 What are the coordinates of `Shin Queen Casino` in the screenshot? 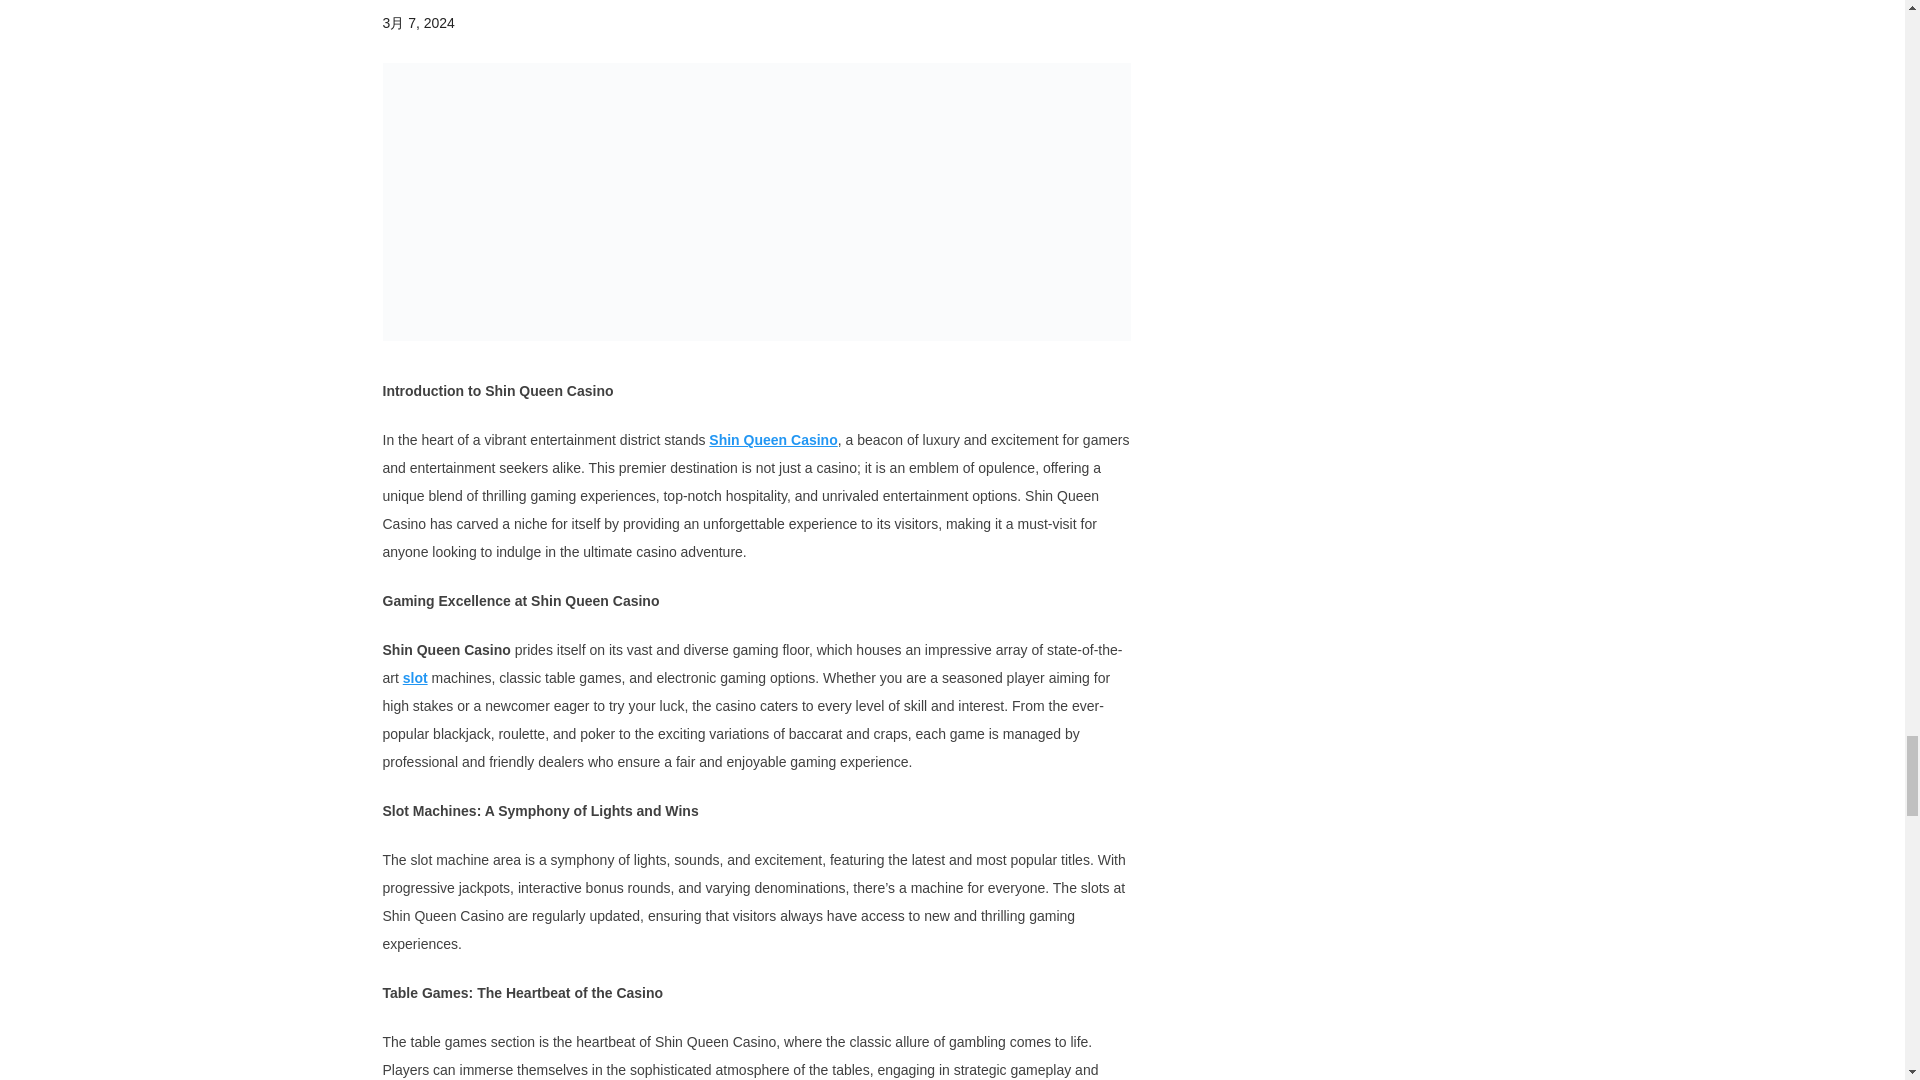 It's located at (772, 440).